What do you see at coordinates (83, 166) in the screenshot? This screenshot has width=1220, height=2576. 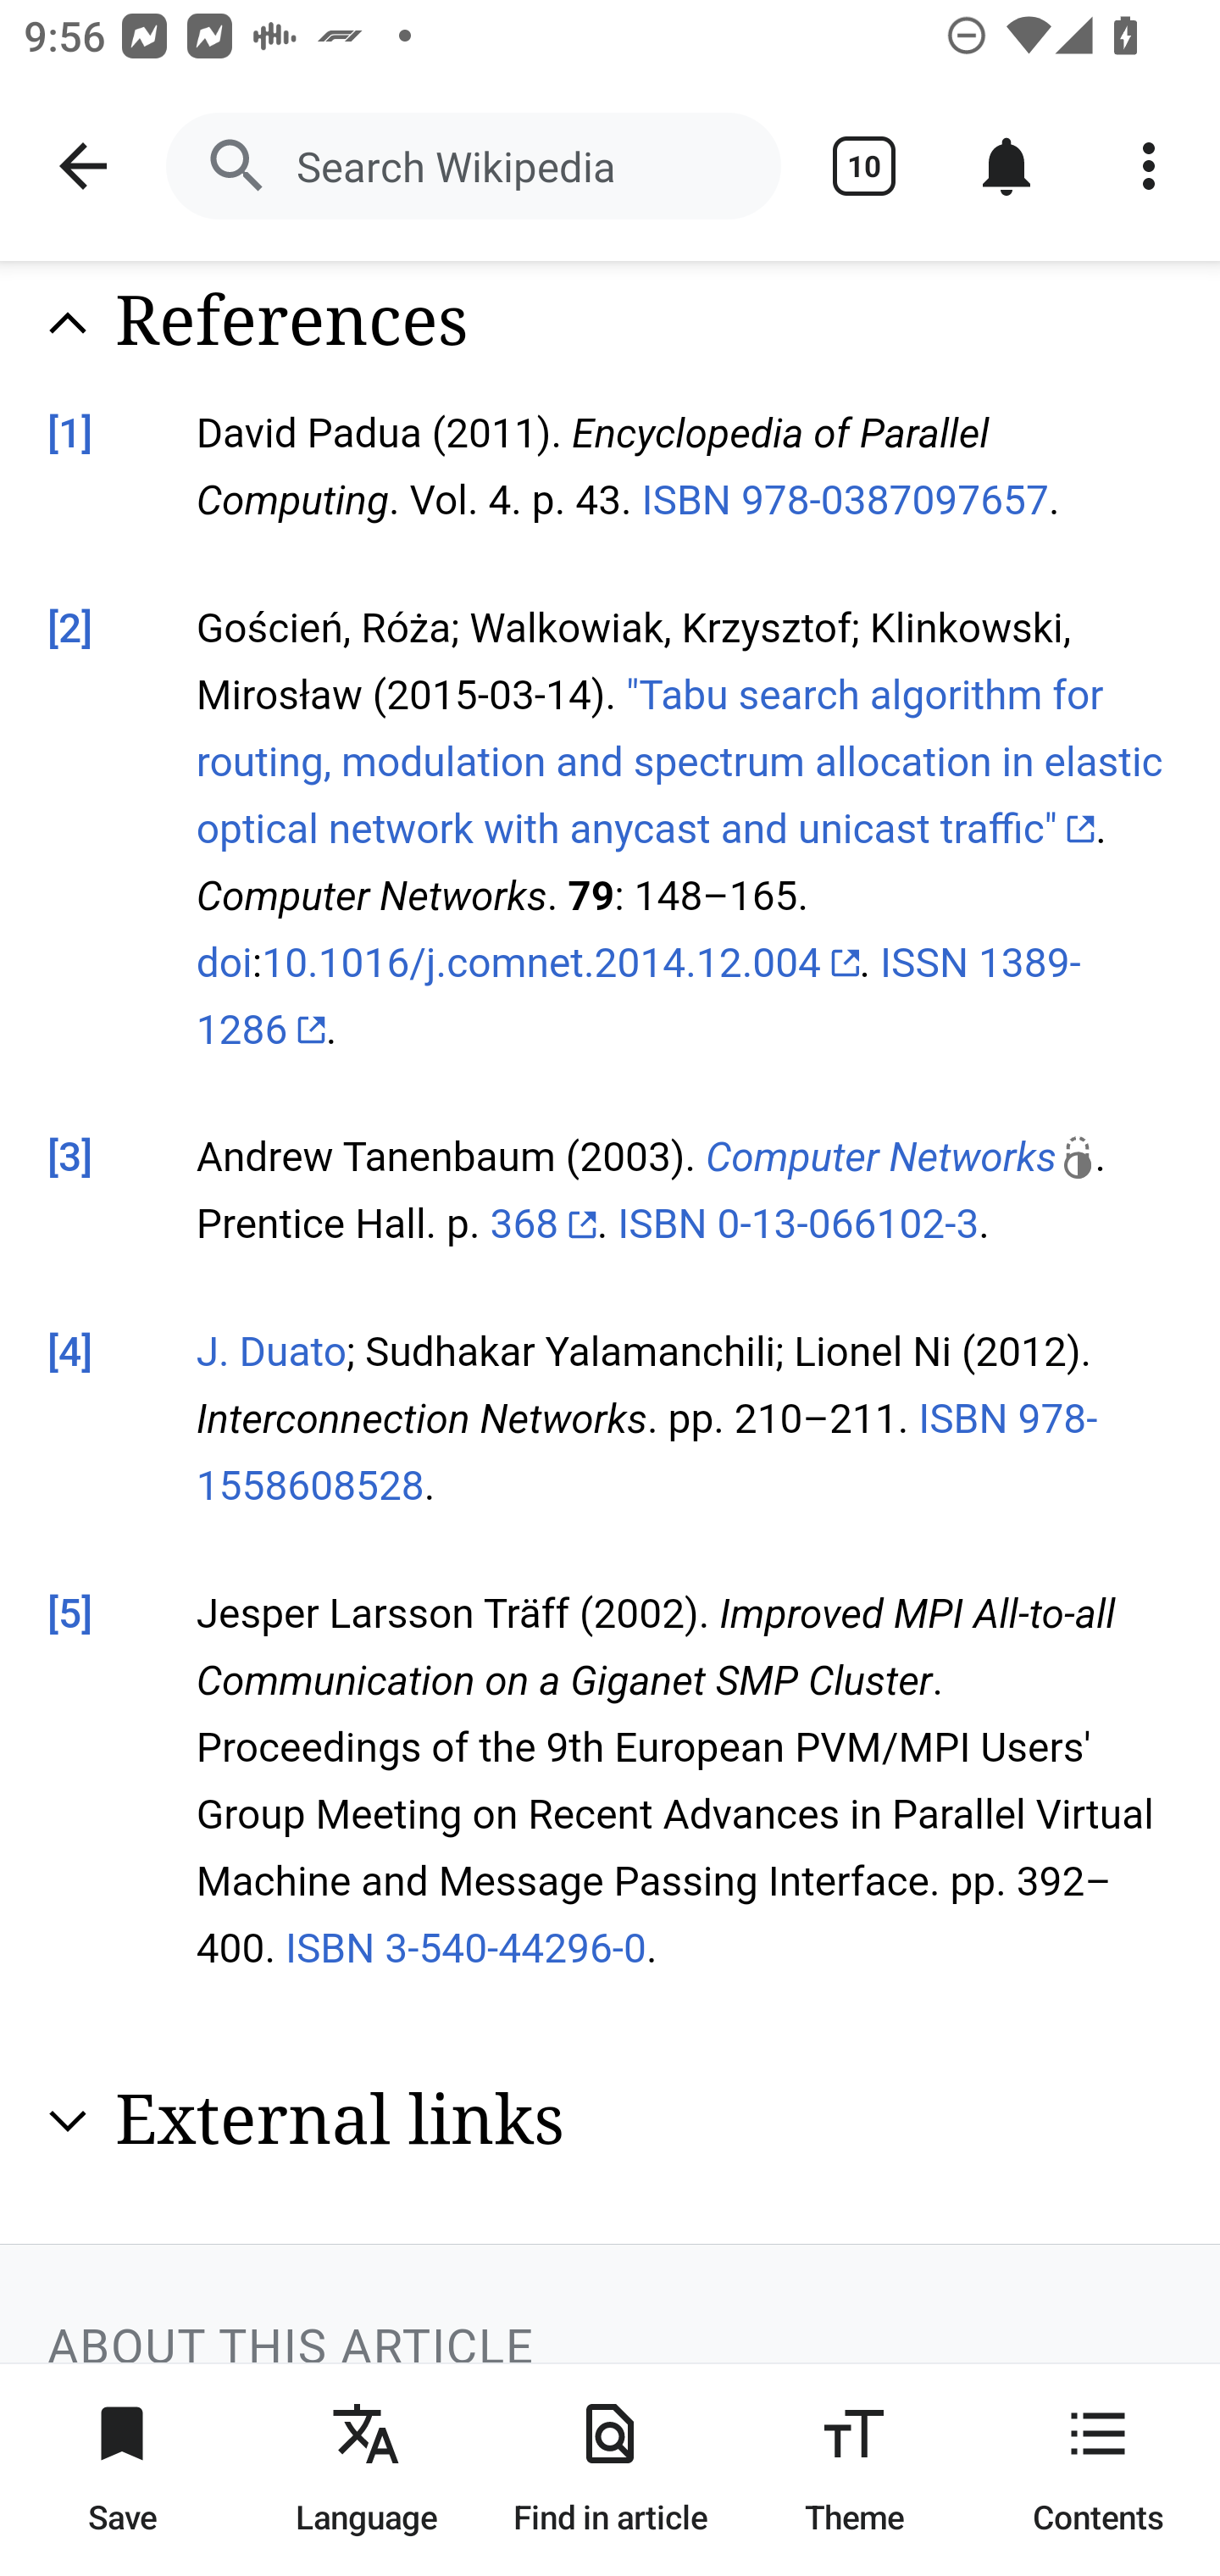 I see `Navigate up` at bounding box center [83, 166].